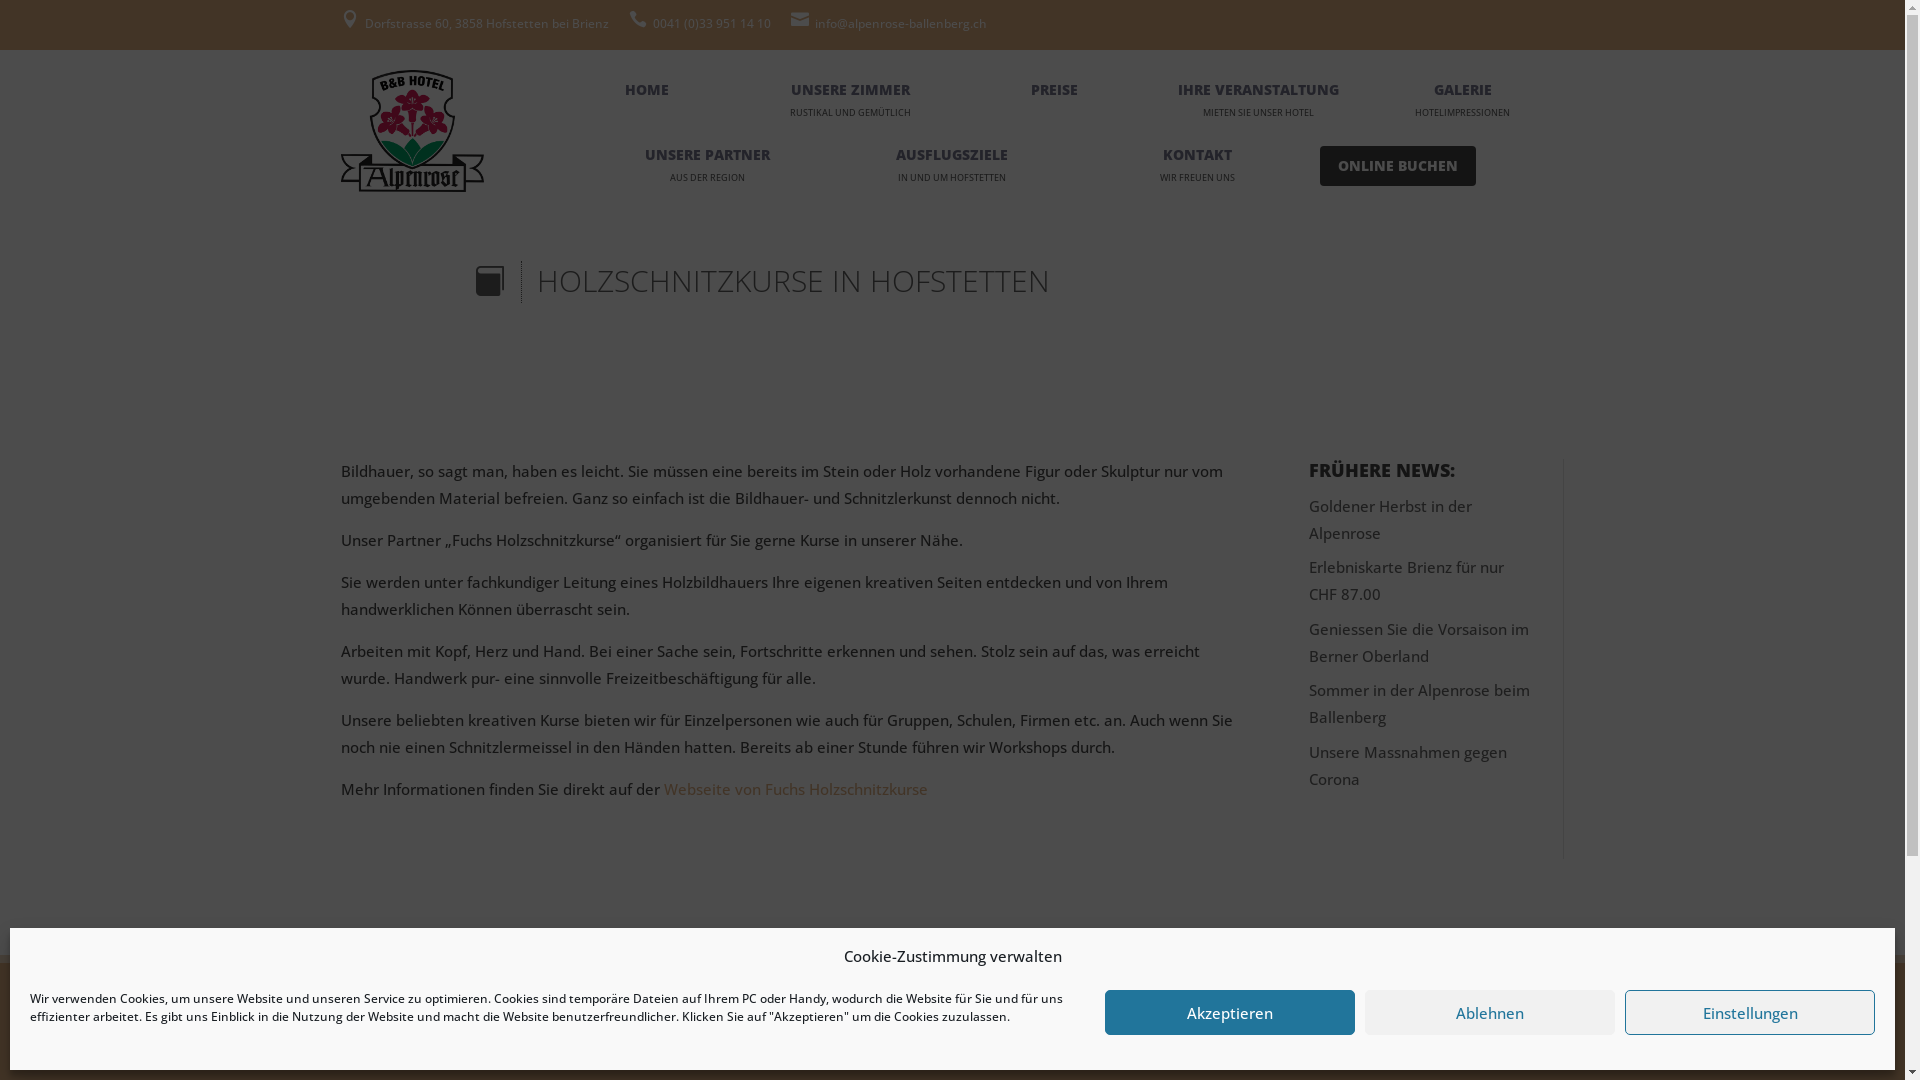 The height and width of the screenshot is (1080, 1920). What do you see at coordinates (1398, 166) in the screenshot?
I see `ONLINE BUCHEN` at bounding box center [1398, 166].